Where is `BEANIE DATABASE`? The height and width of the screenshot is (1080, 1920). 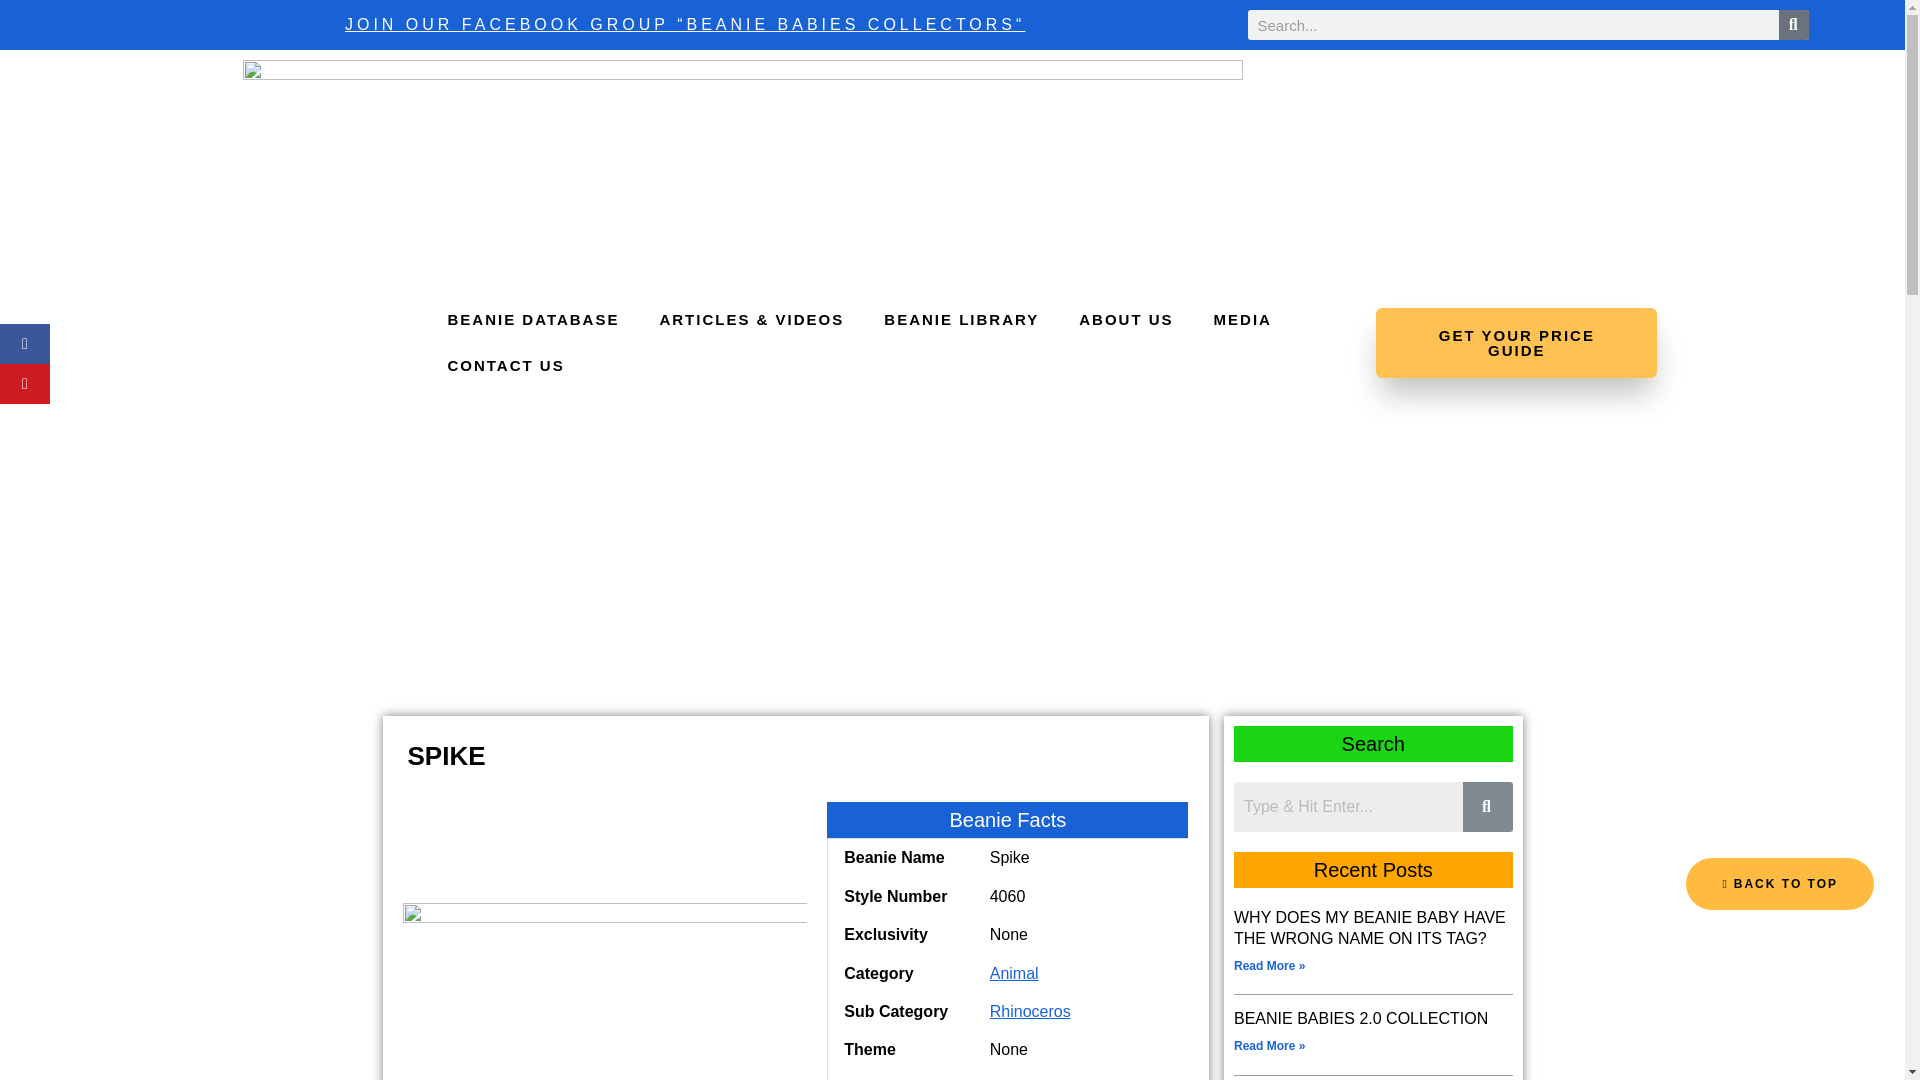
BEANIE DATABASE is located at coordinates (532, 320).